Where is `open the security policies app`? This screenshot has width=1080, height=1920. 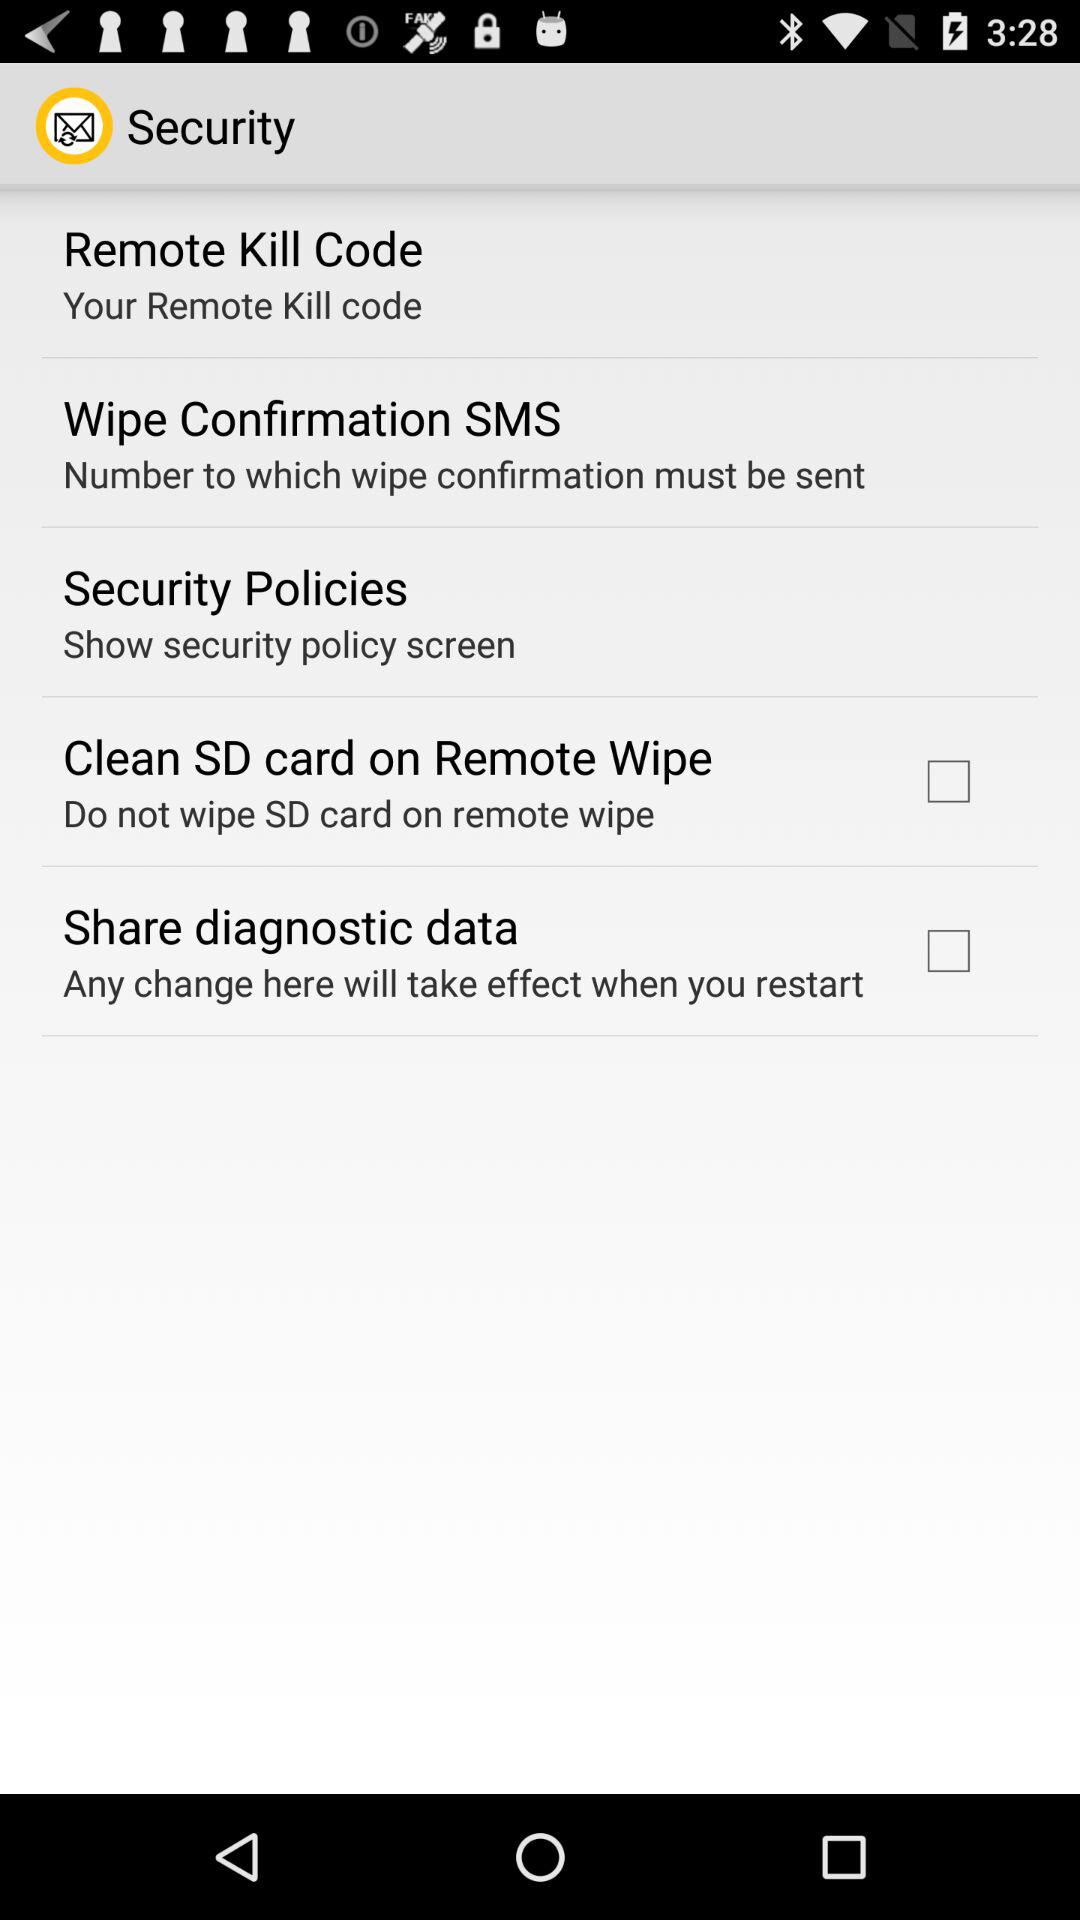
open the security policies app is located at coordinates (236, 586).